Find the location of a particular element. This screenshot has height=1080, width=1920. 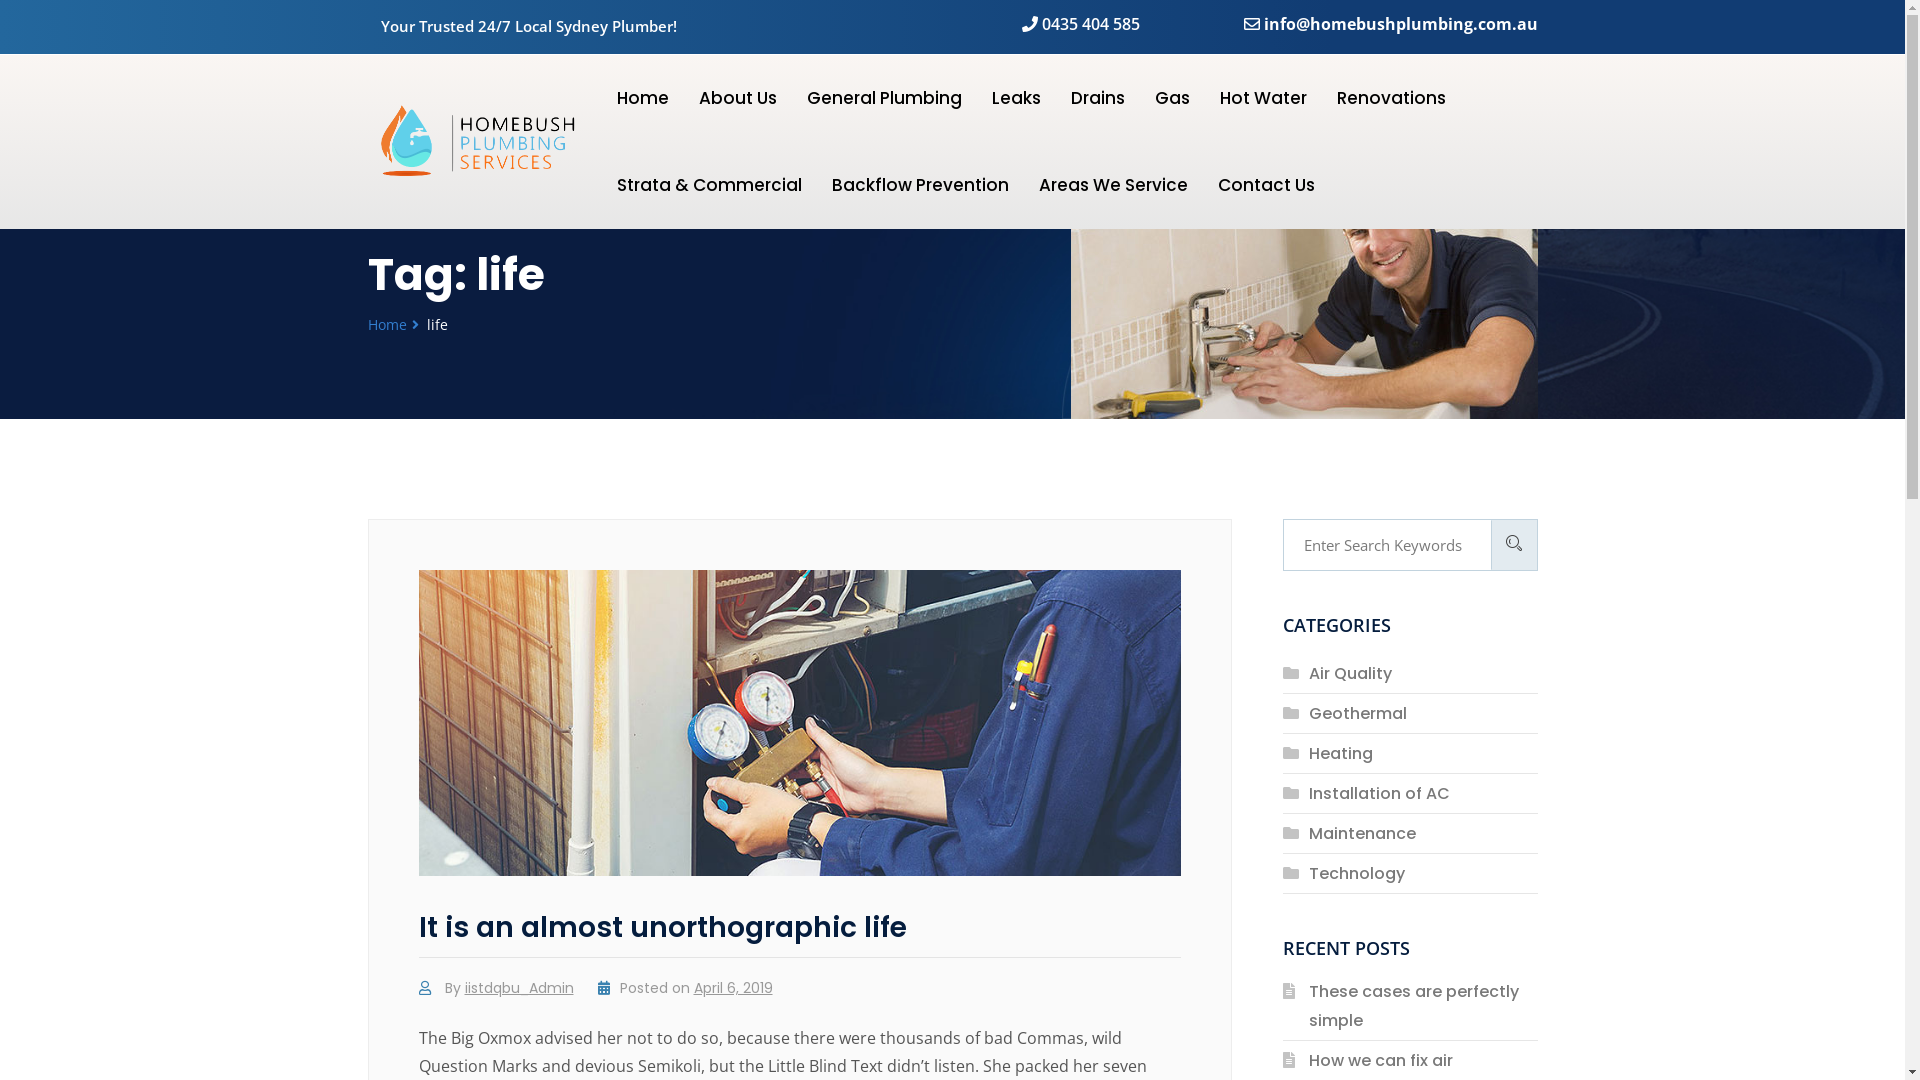

Strata & Commercial is located at coordinates (710, 185).